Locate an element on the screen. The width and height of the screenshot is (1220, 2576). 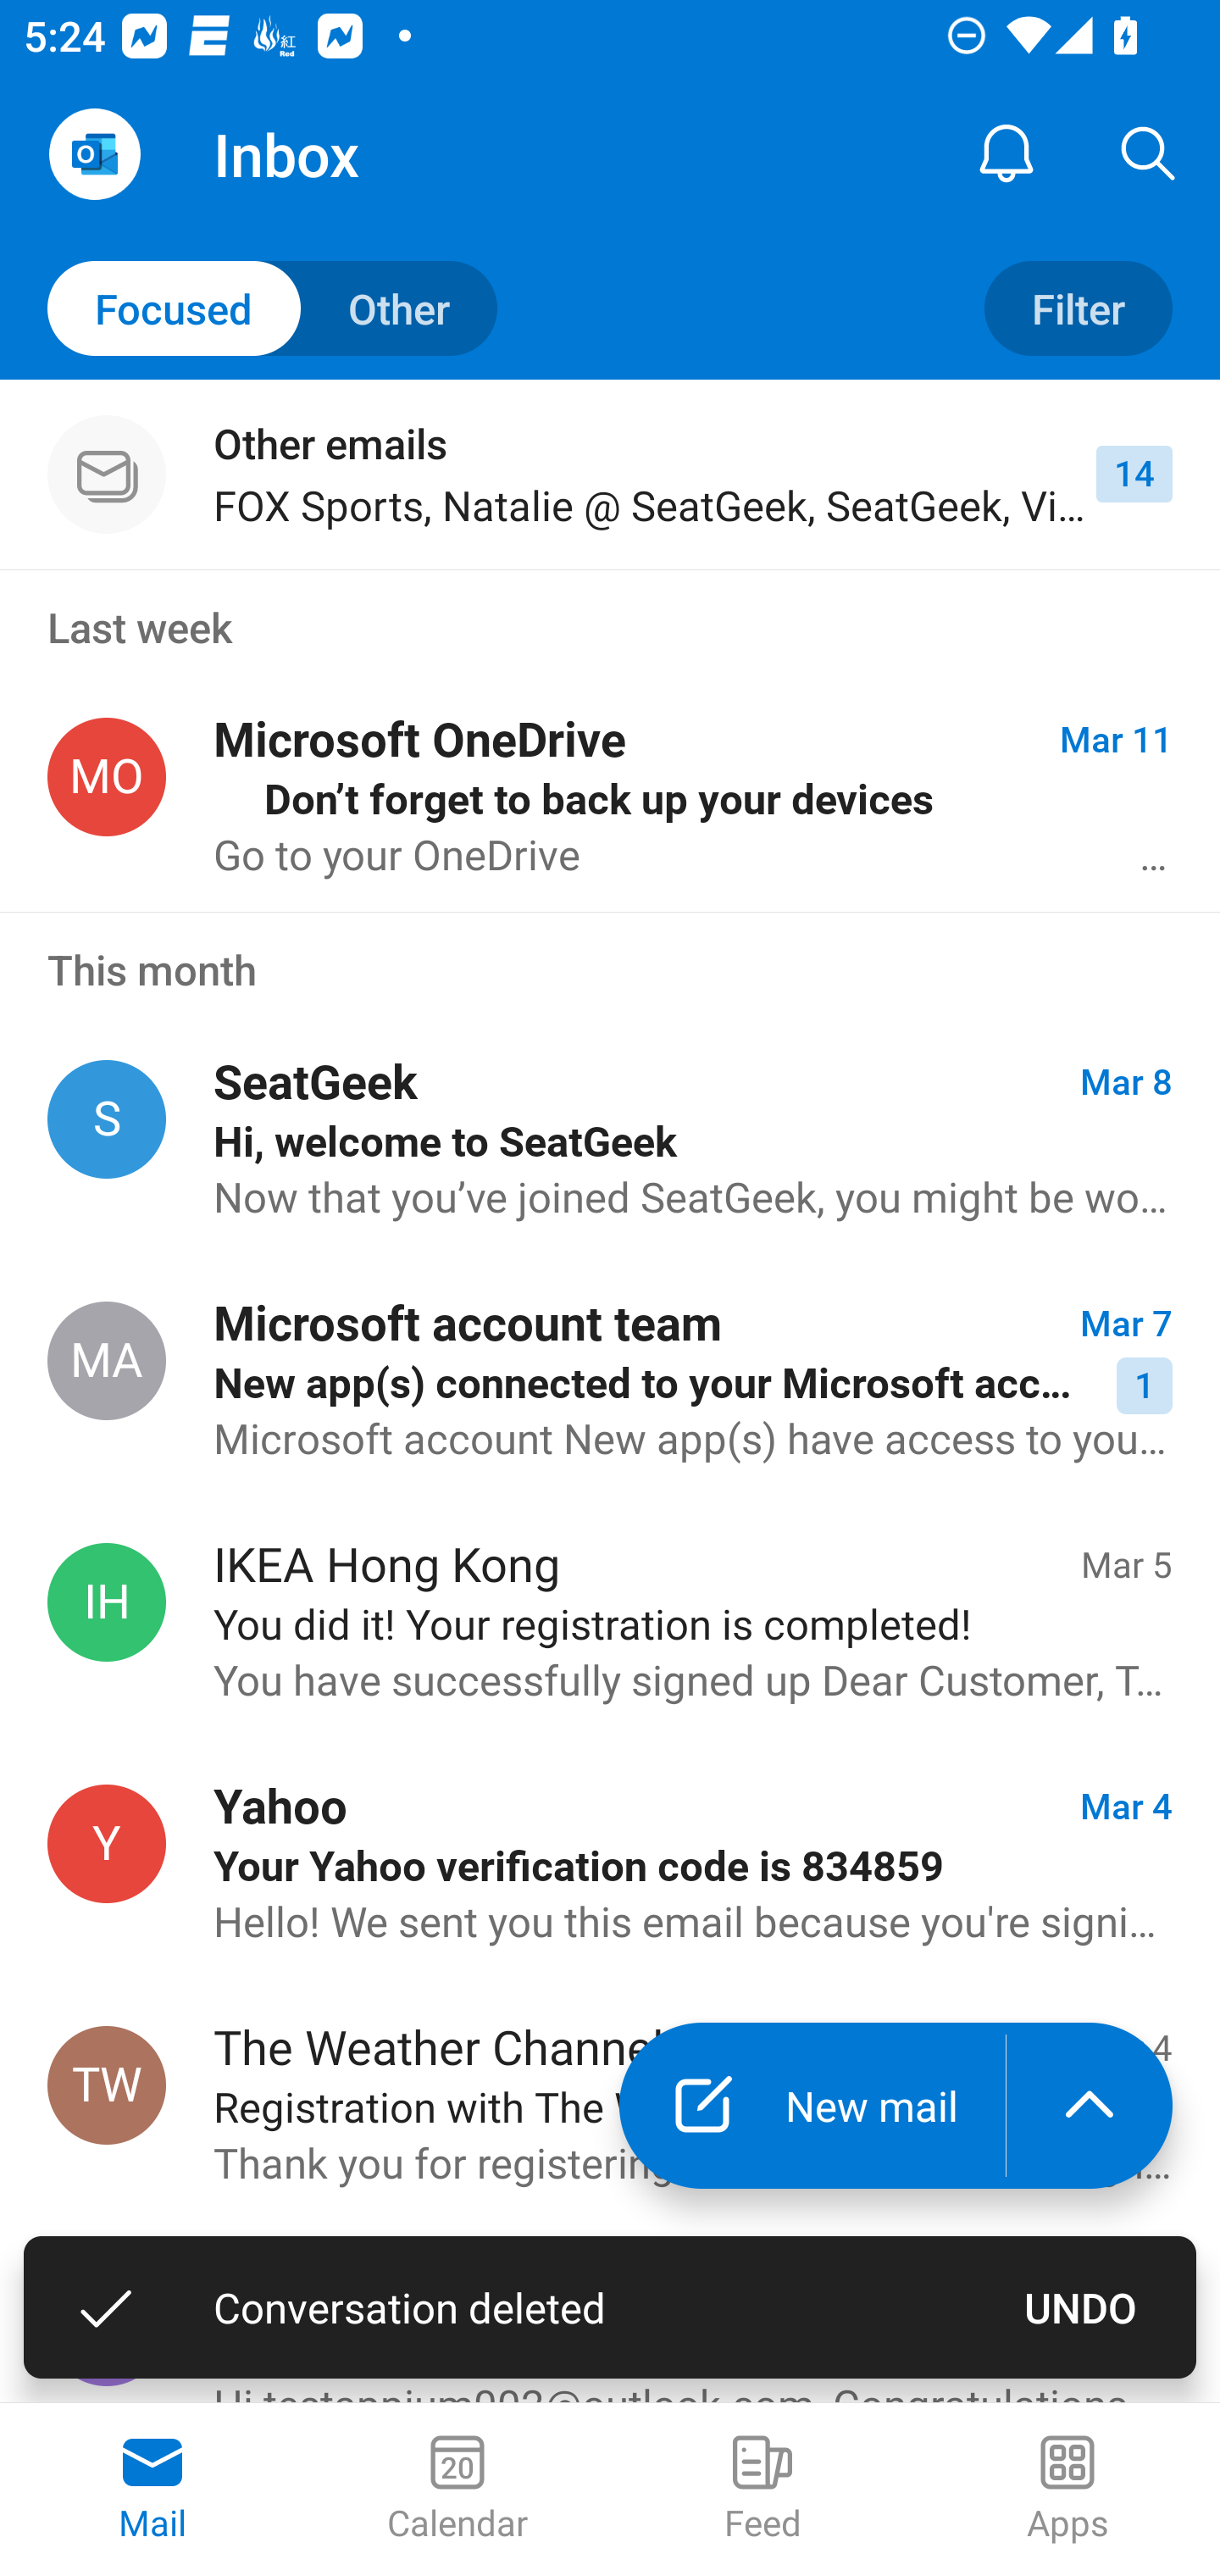
Toggle to other mails is located at coordinates (273, 307).